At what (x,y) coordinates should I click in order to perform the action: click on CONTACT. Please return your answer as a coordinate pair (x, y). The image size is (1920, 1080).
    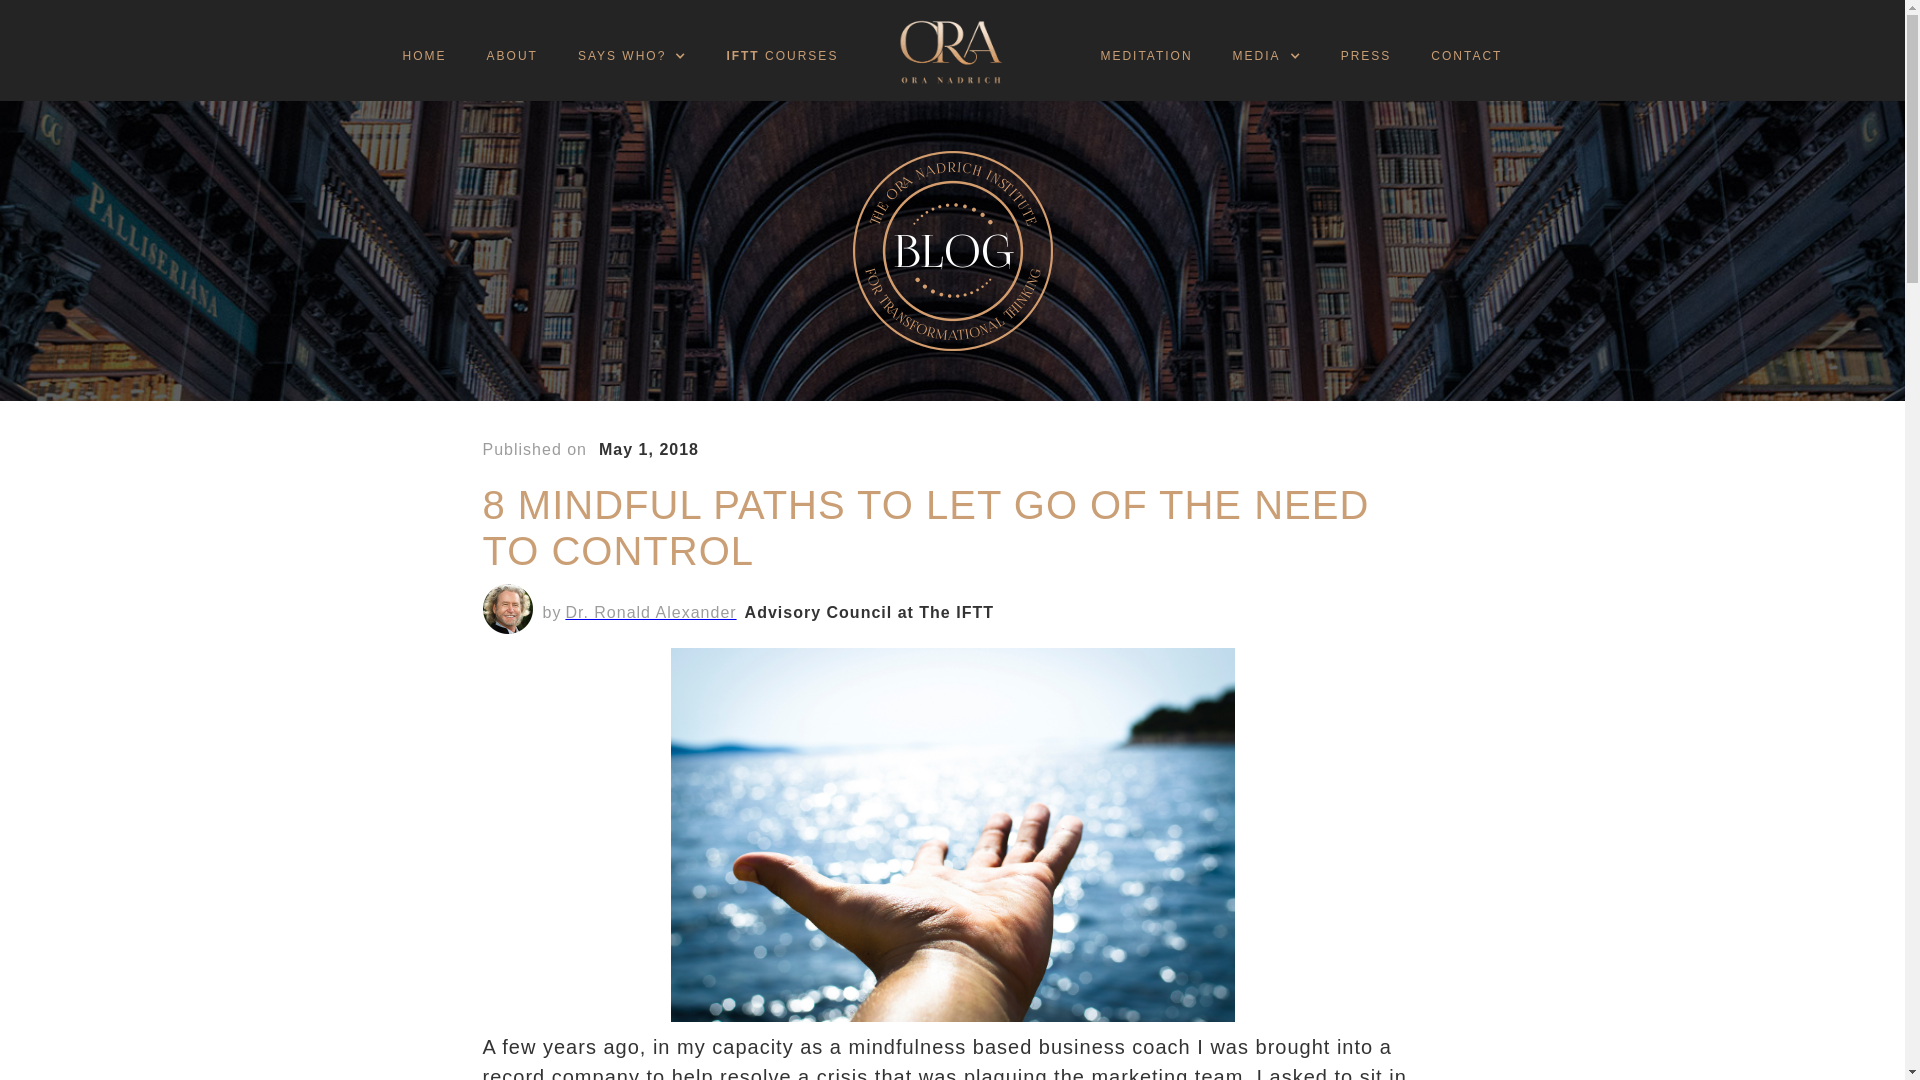
    Looking at the image, I should click on (1466, 57).